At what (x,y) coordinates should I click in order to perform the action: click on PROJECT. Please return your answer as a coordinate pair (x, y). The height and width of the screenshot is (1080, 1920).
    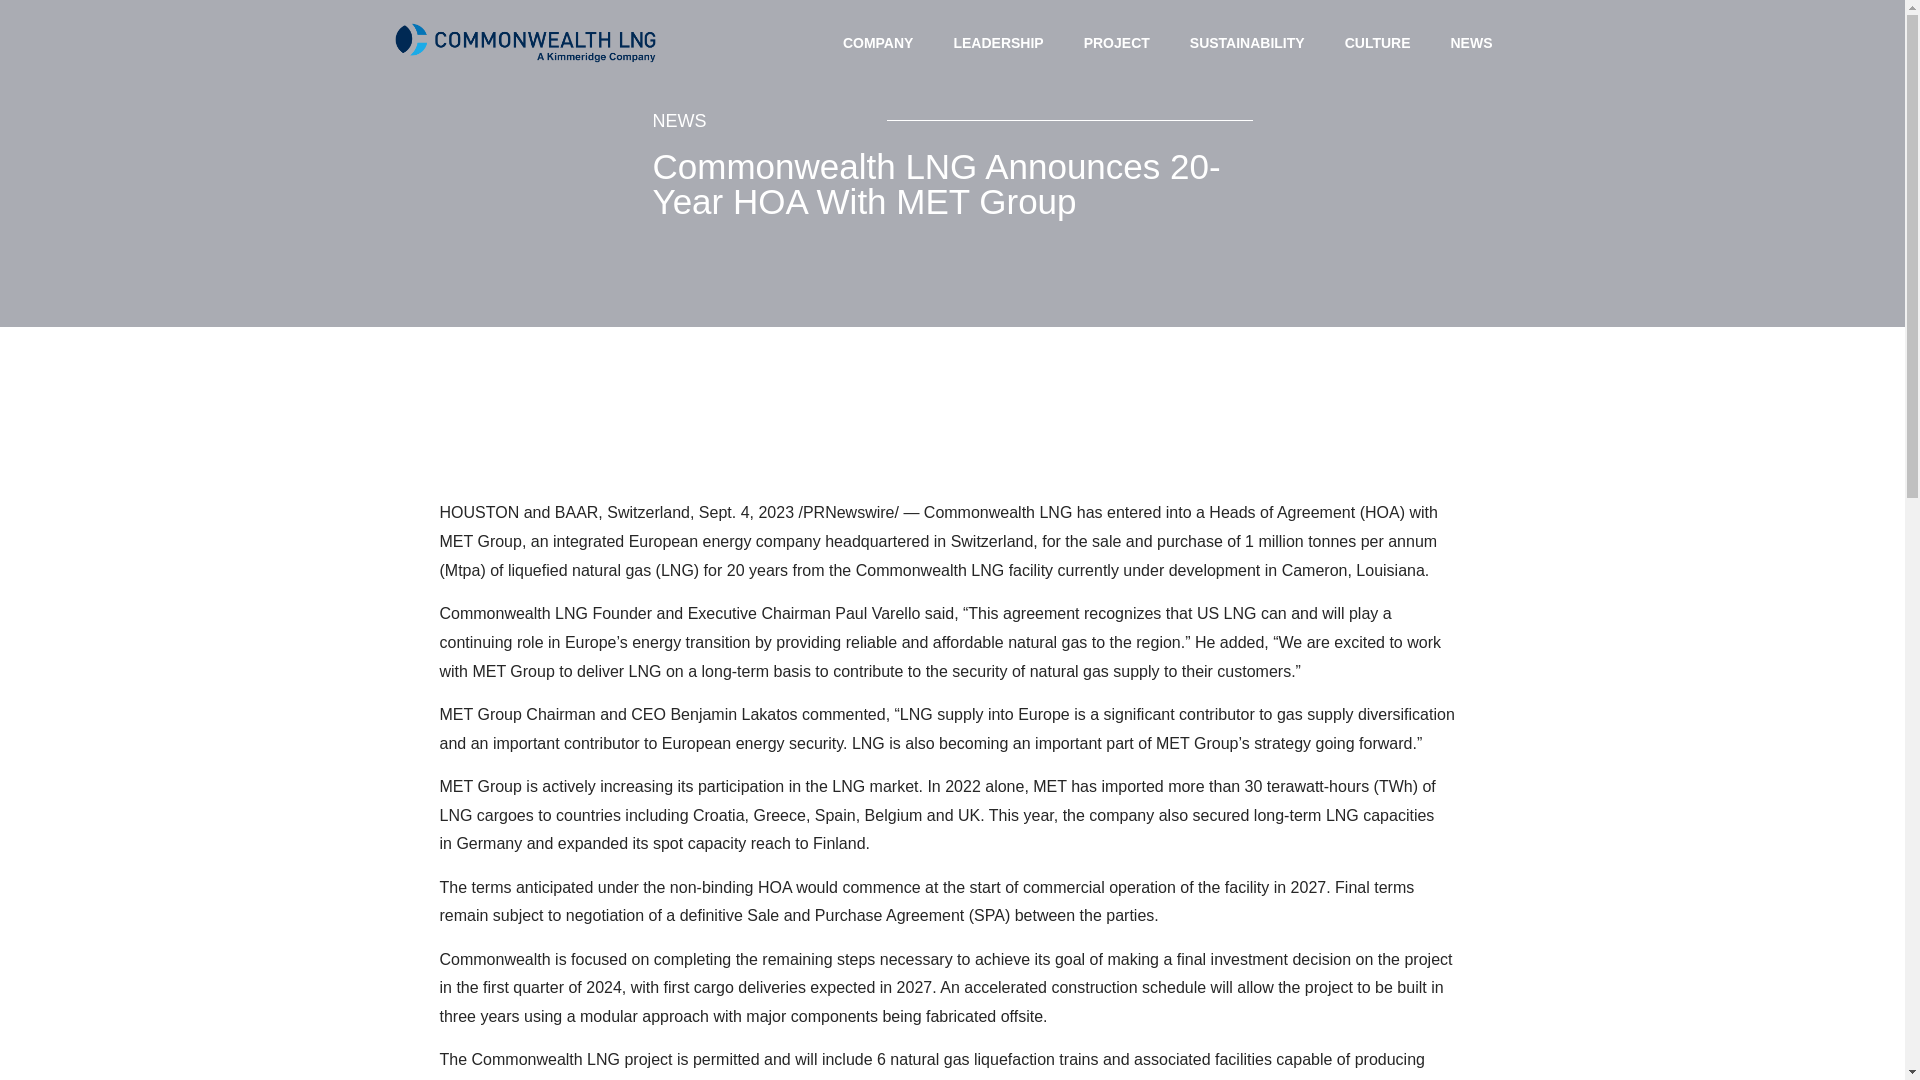
    Looking at the image, I should click on (1116, 42).